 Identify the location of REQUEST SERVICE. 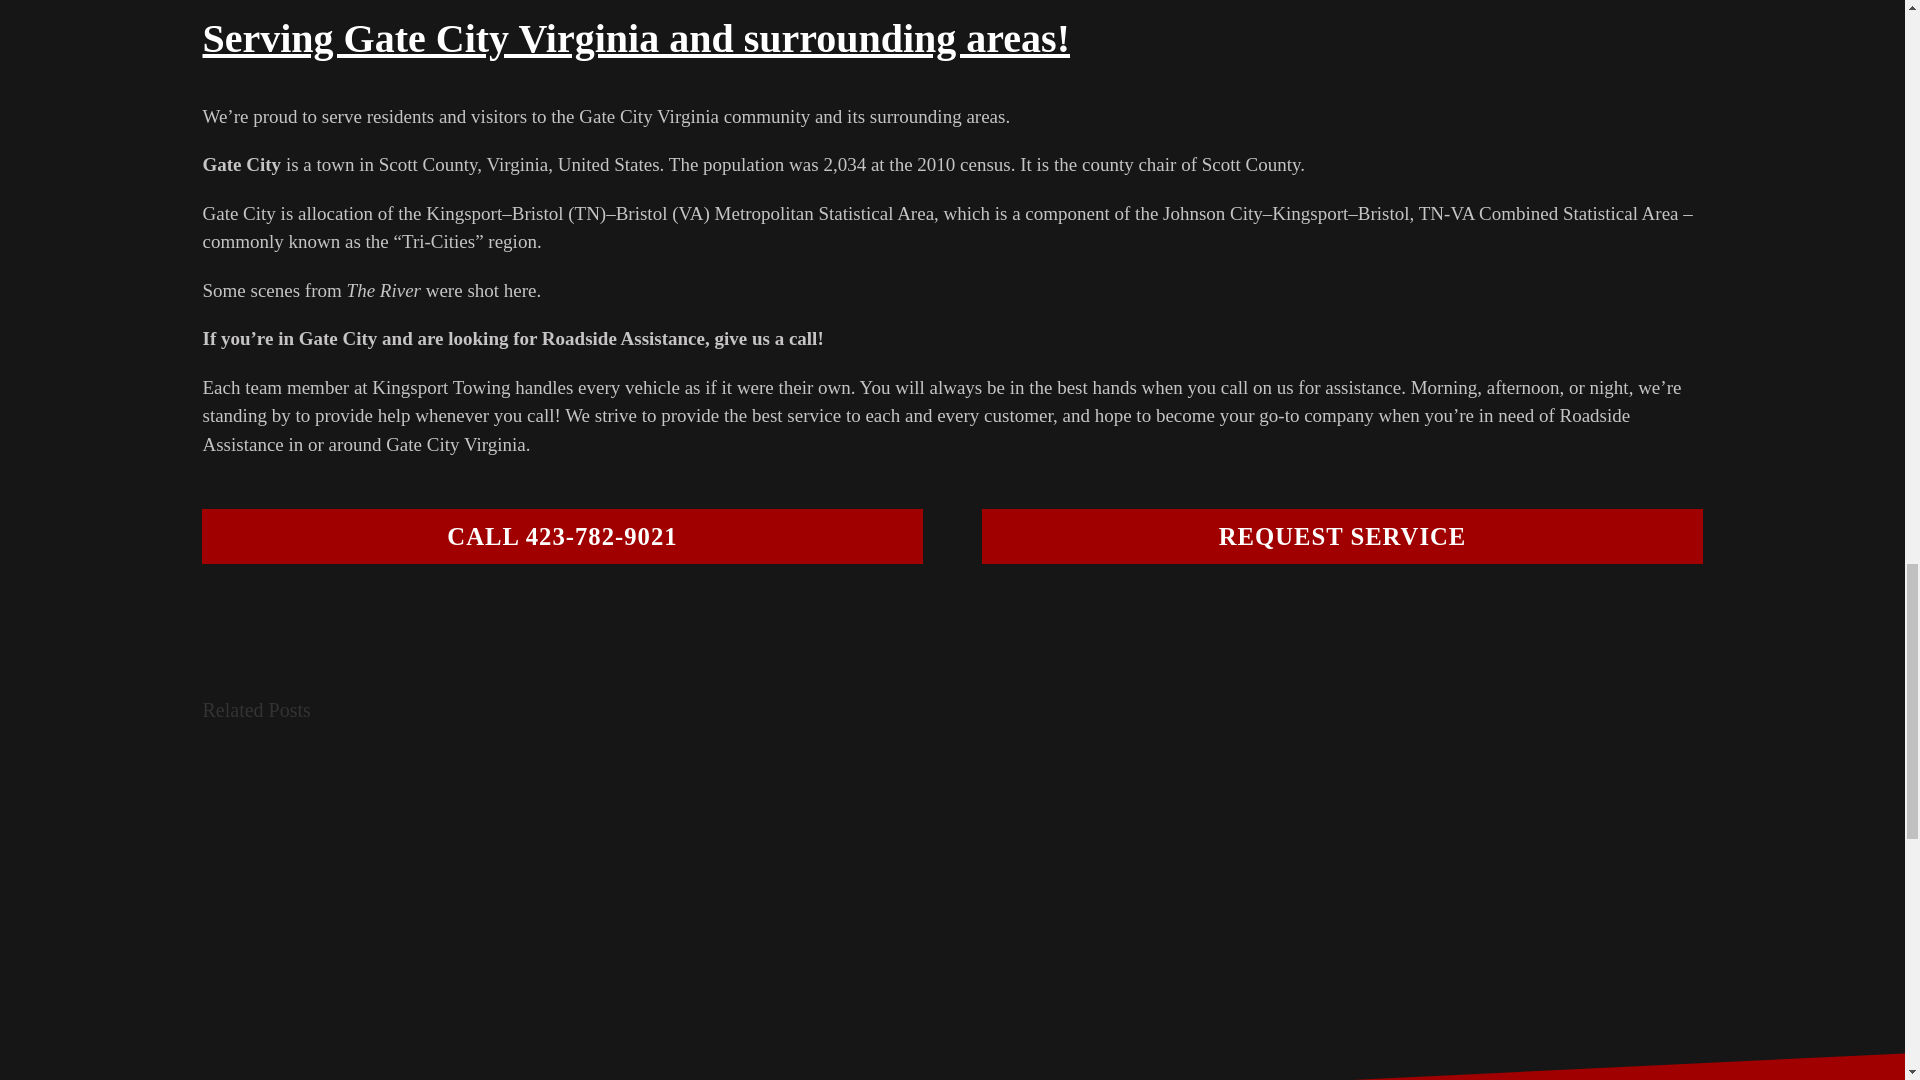
(1341, 536).